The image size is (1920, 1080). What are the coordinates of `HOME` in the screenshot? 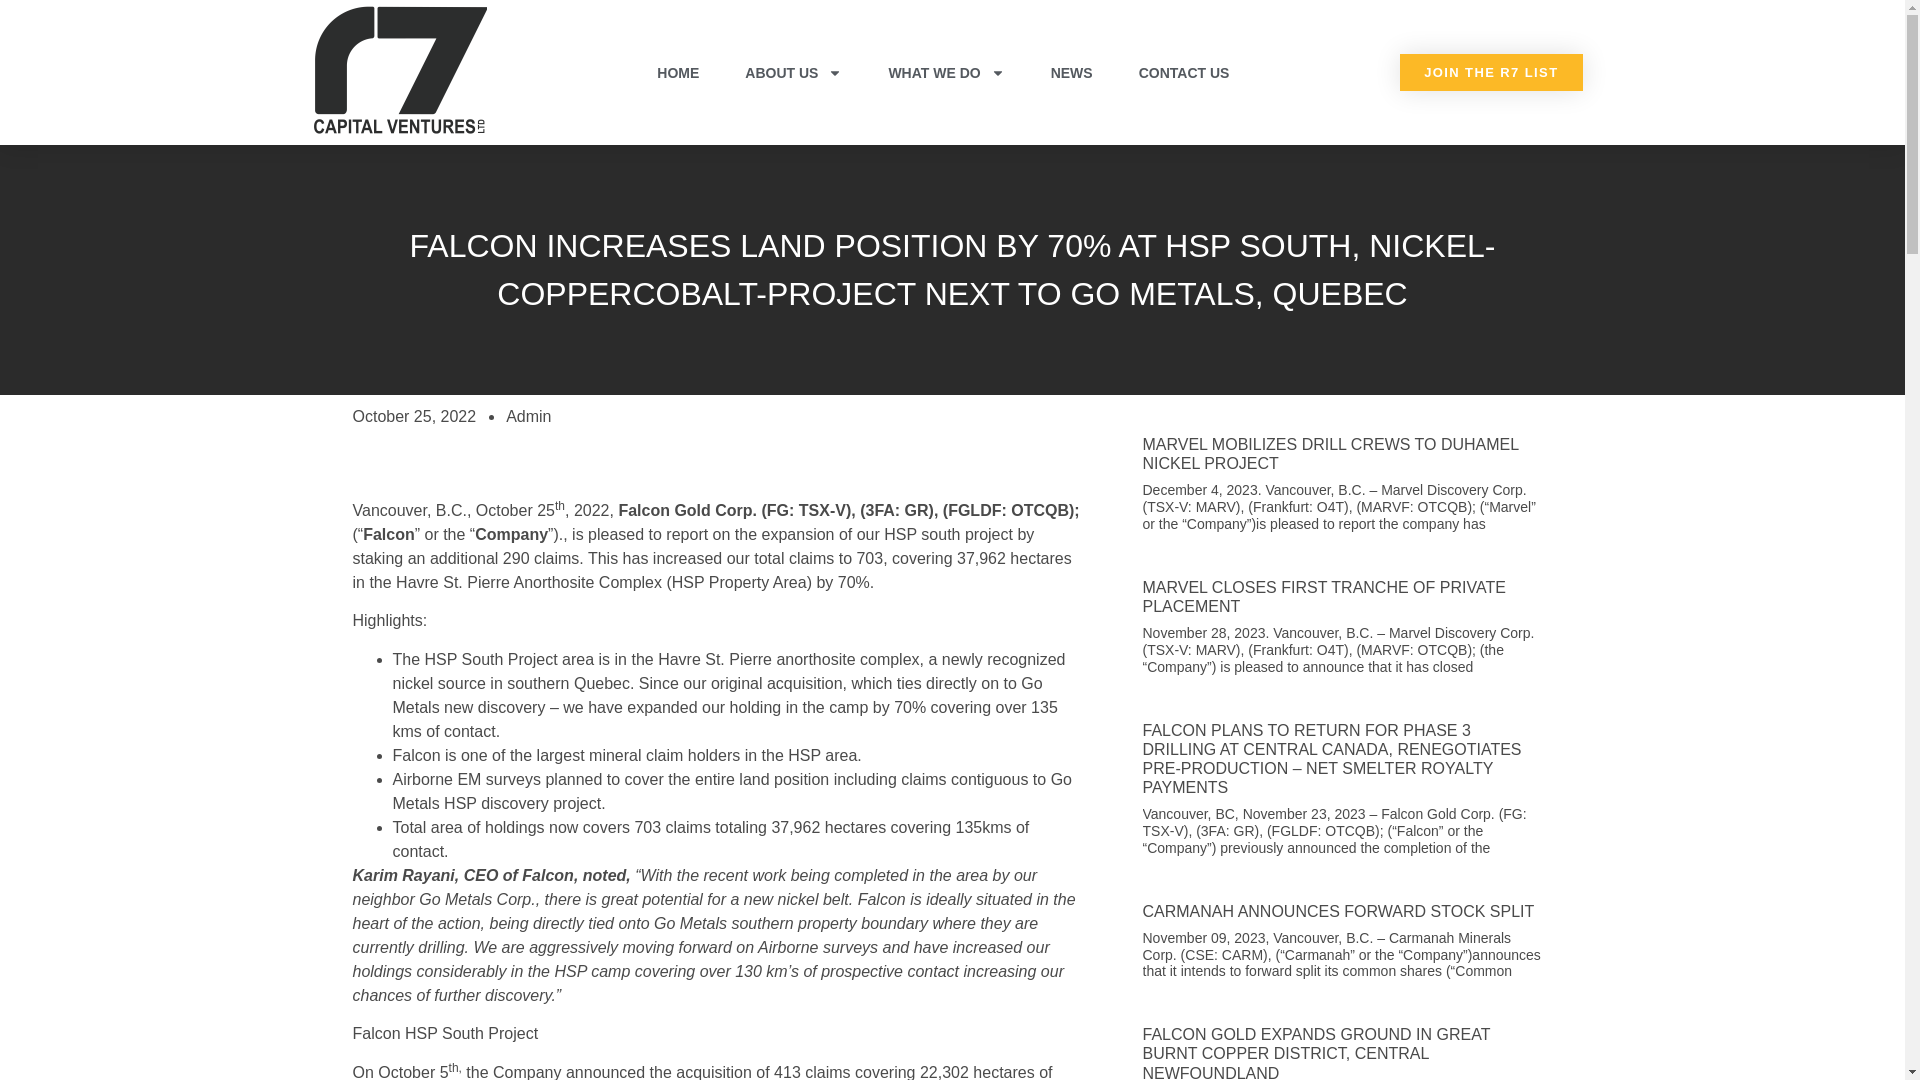 It's located at (678, 71).